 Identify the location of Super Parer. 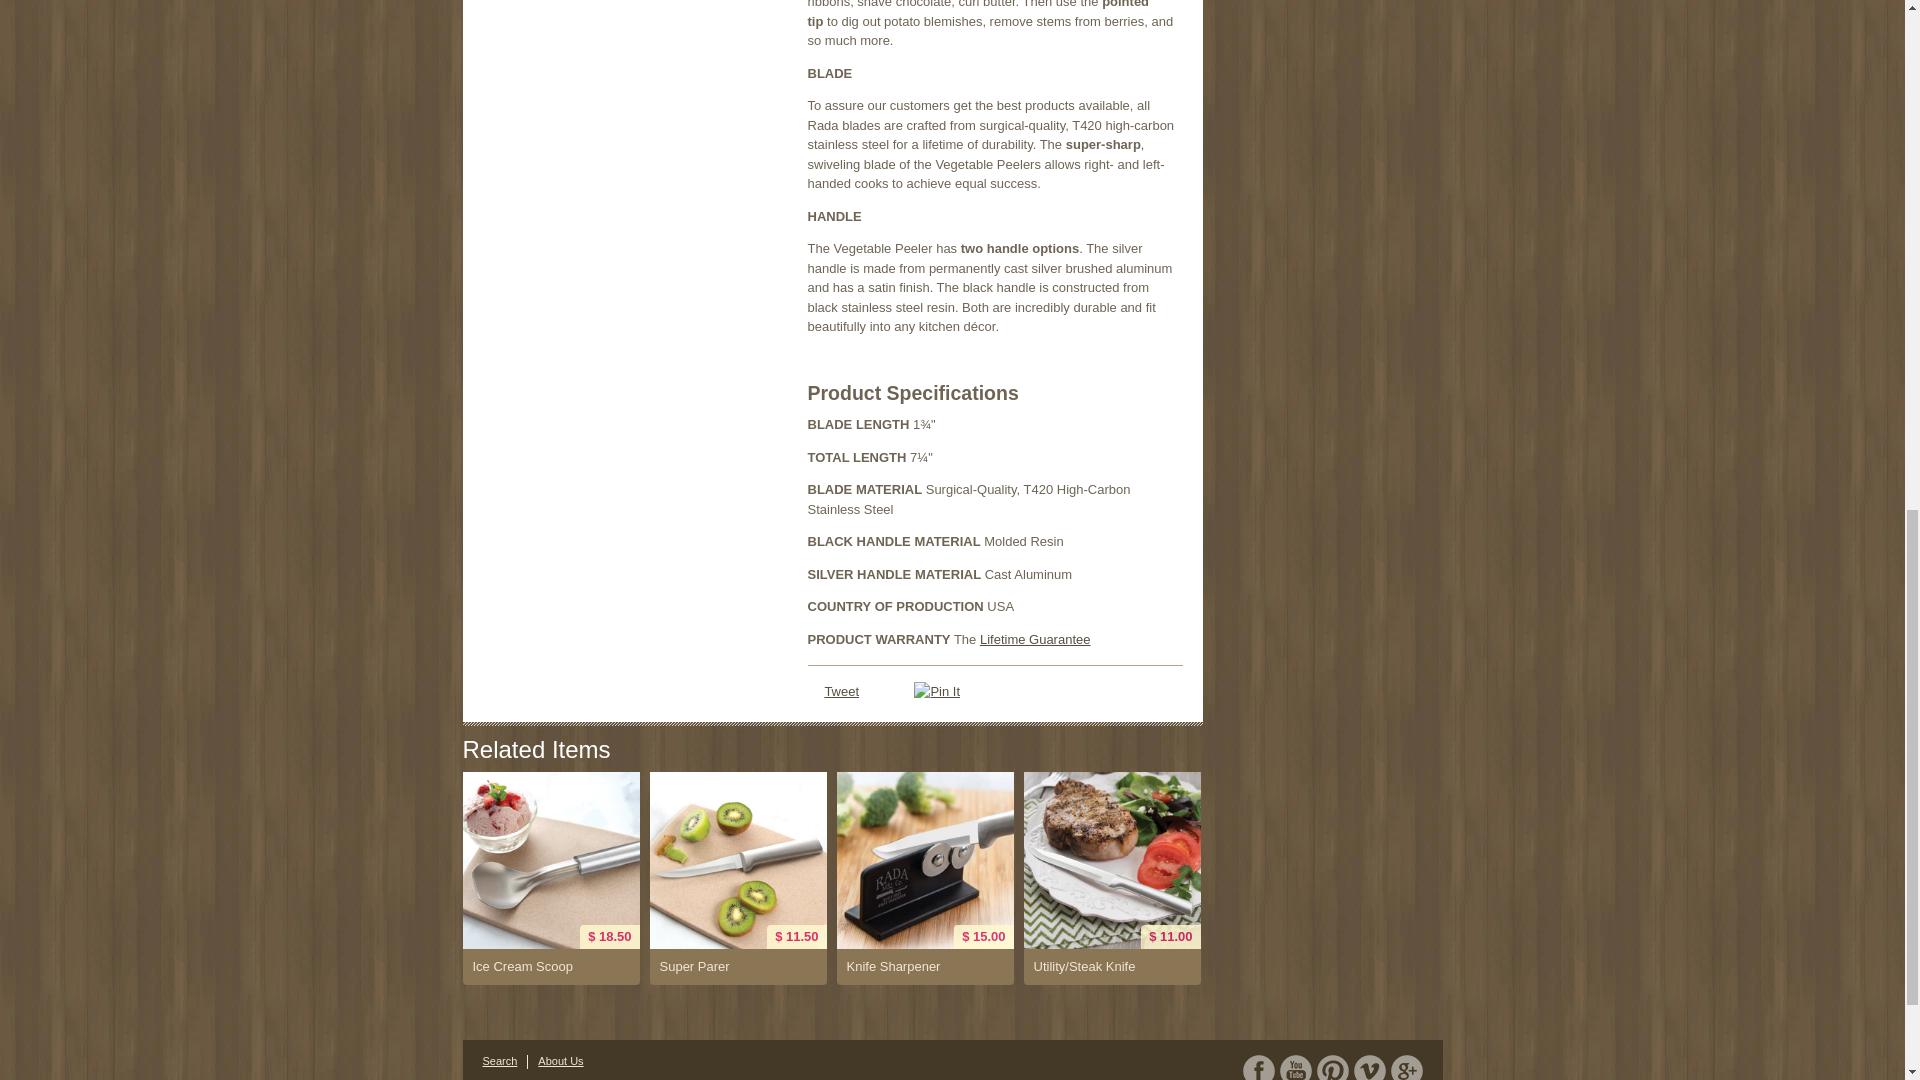
(738, 967).